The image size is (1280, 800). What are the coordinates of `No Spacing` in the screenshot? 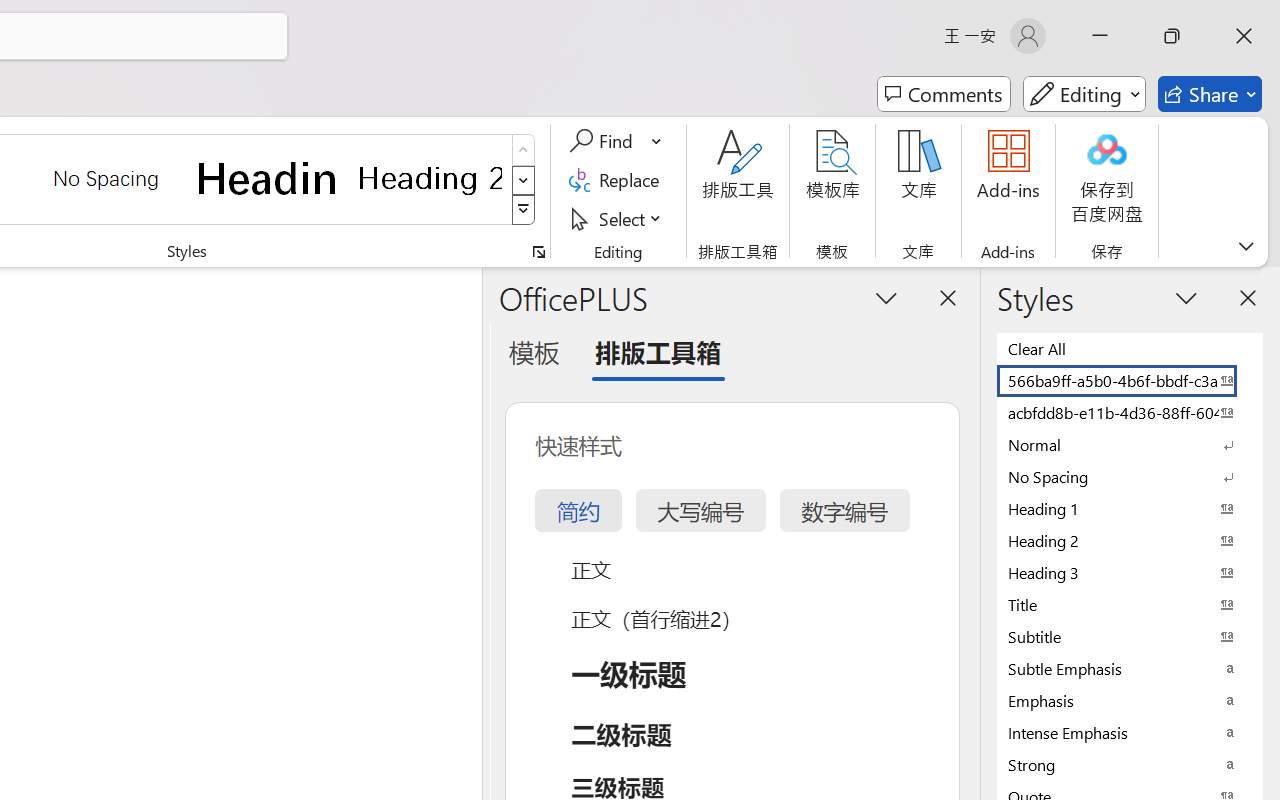 It's located at (1130, 476).